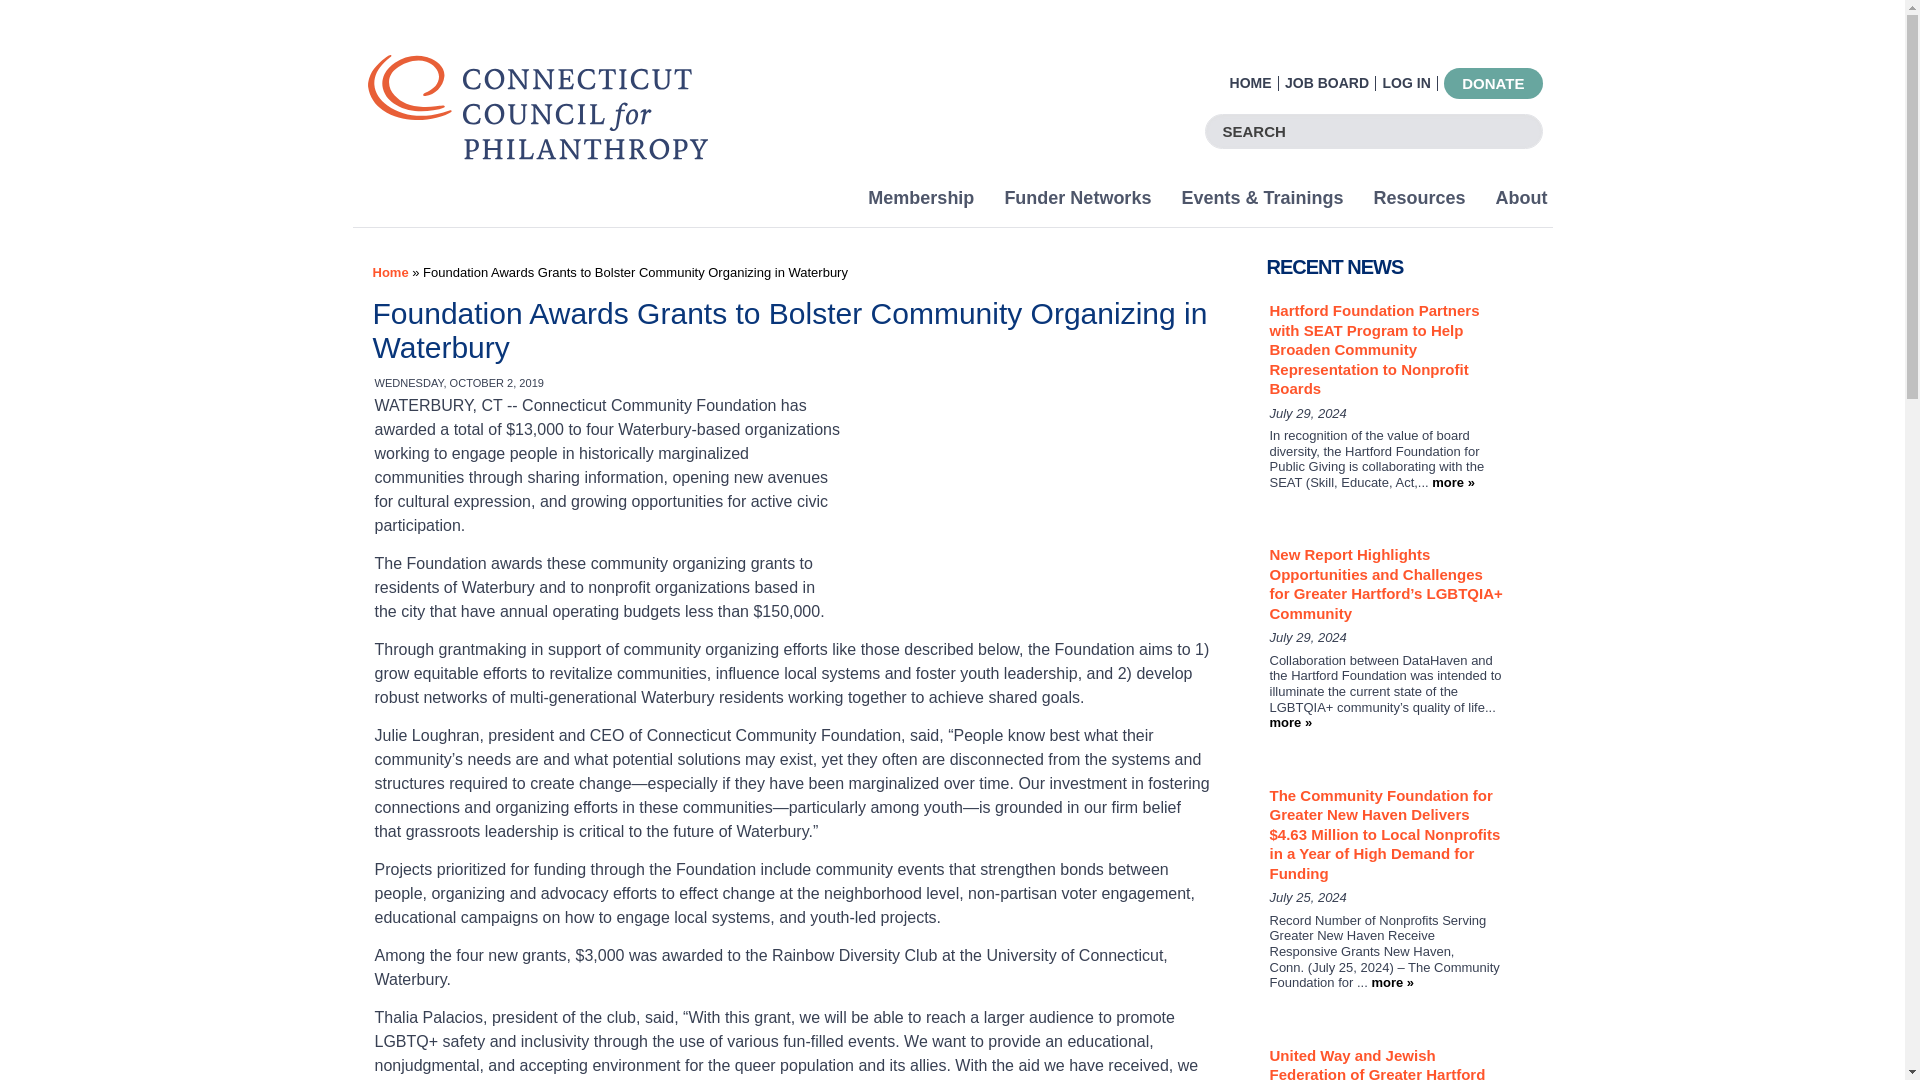  I want to click on Resources, so click(1418, 205).